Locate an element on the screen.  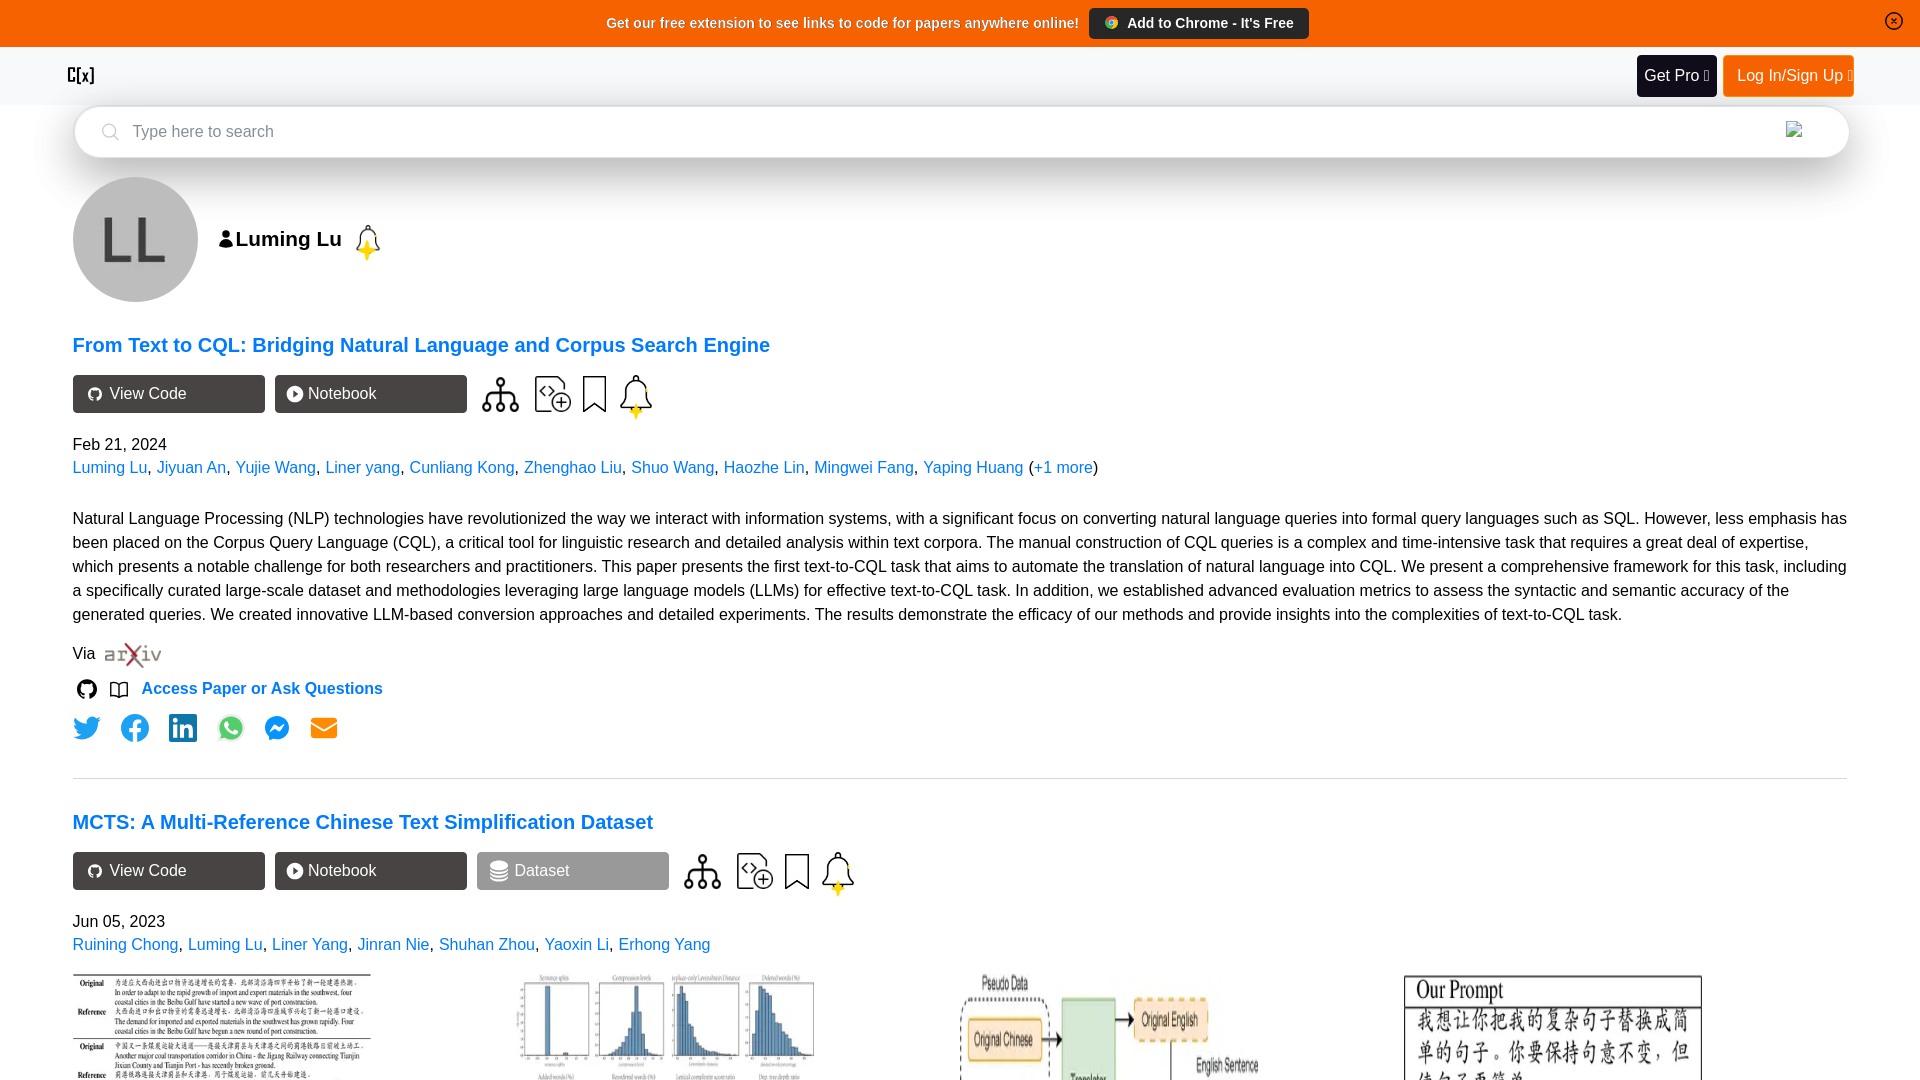
View code for similar papers is located at coordinates (500, 394).